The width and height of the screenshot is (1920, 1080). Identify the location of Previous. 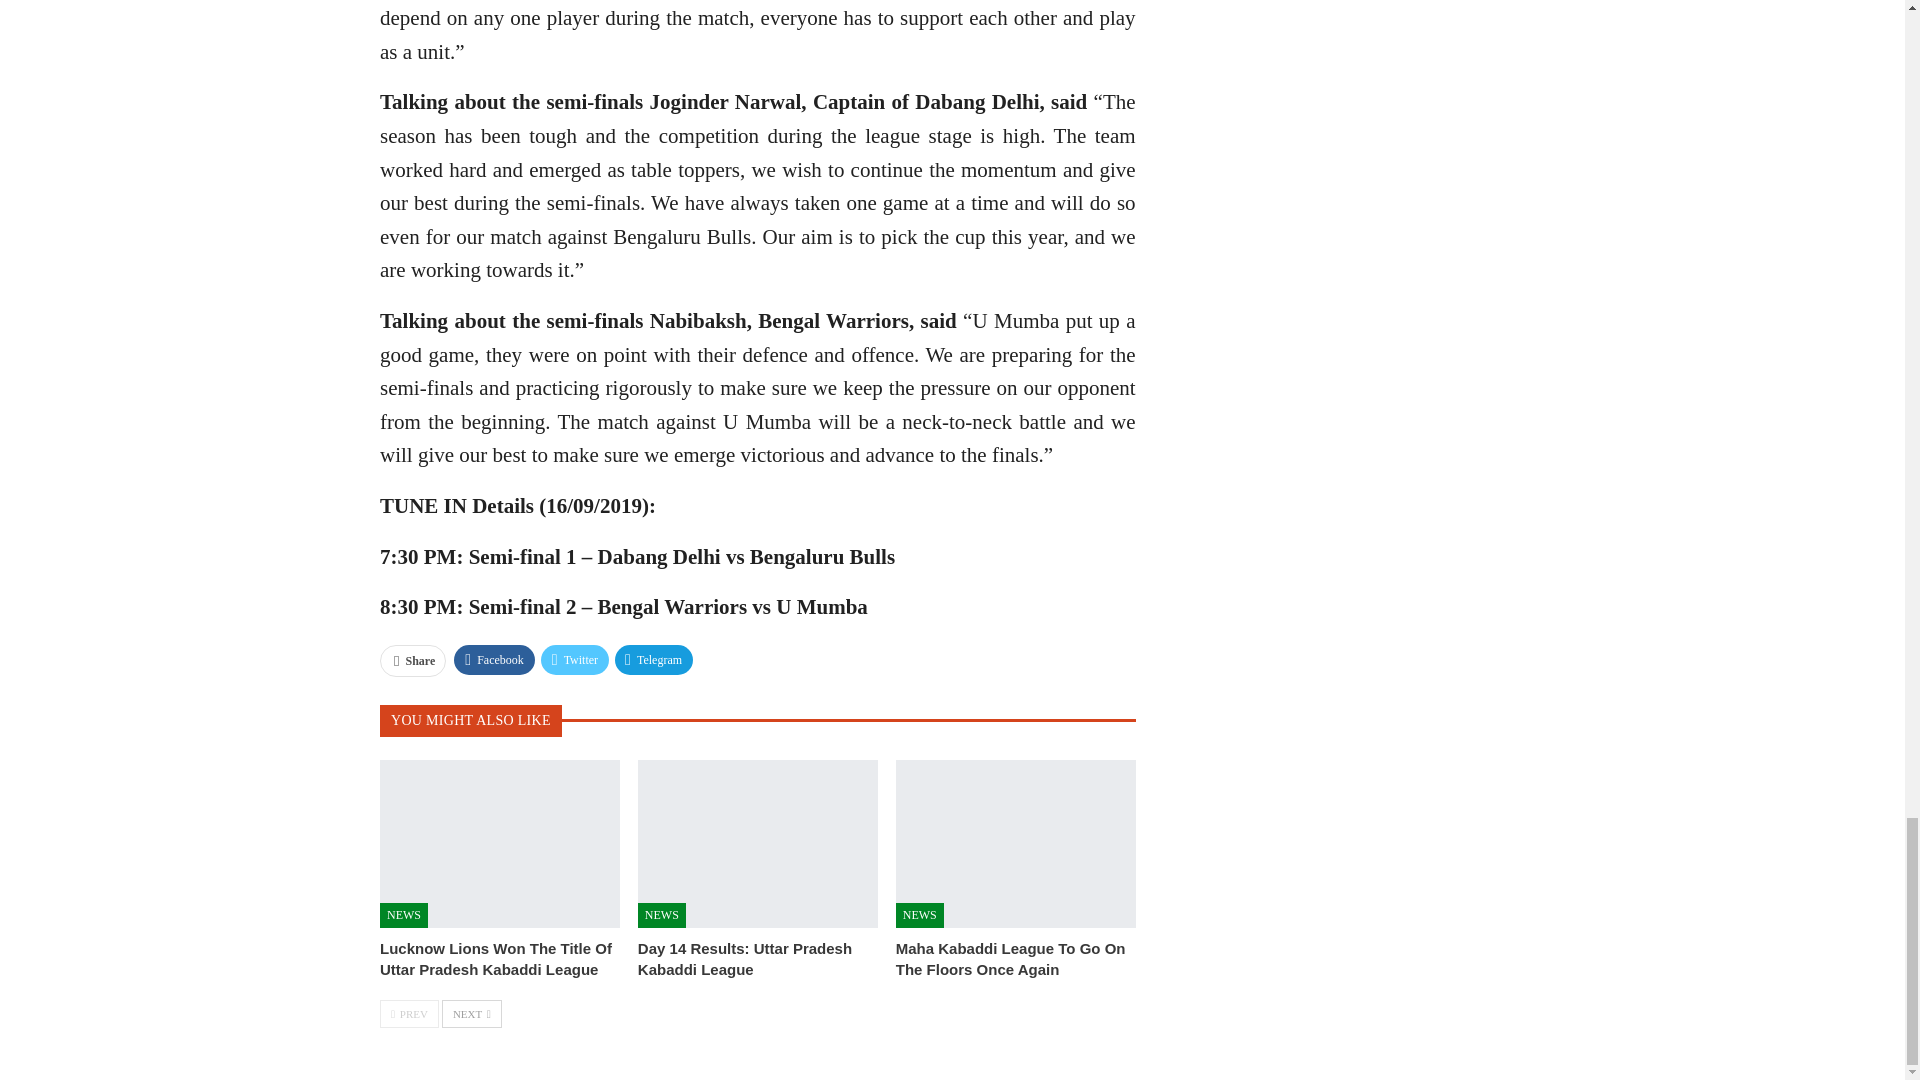
(410, 1014).